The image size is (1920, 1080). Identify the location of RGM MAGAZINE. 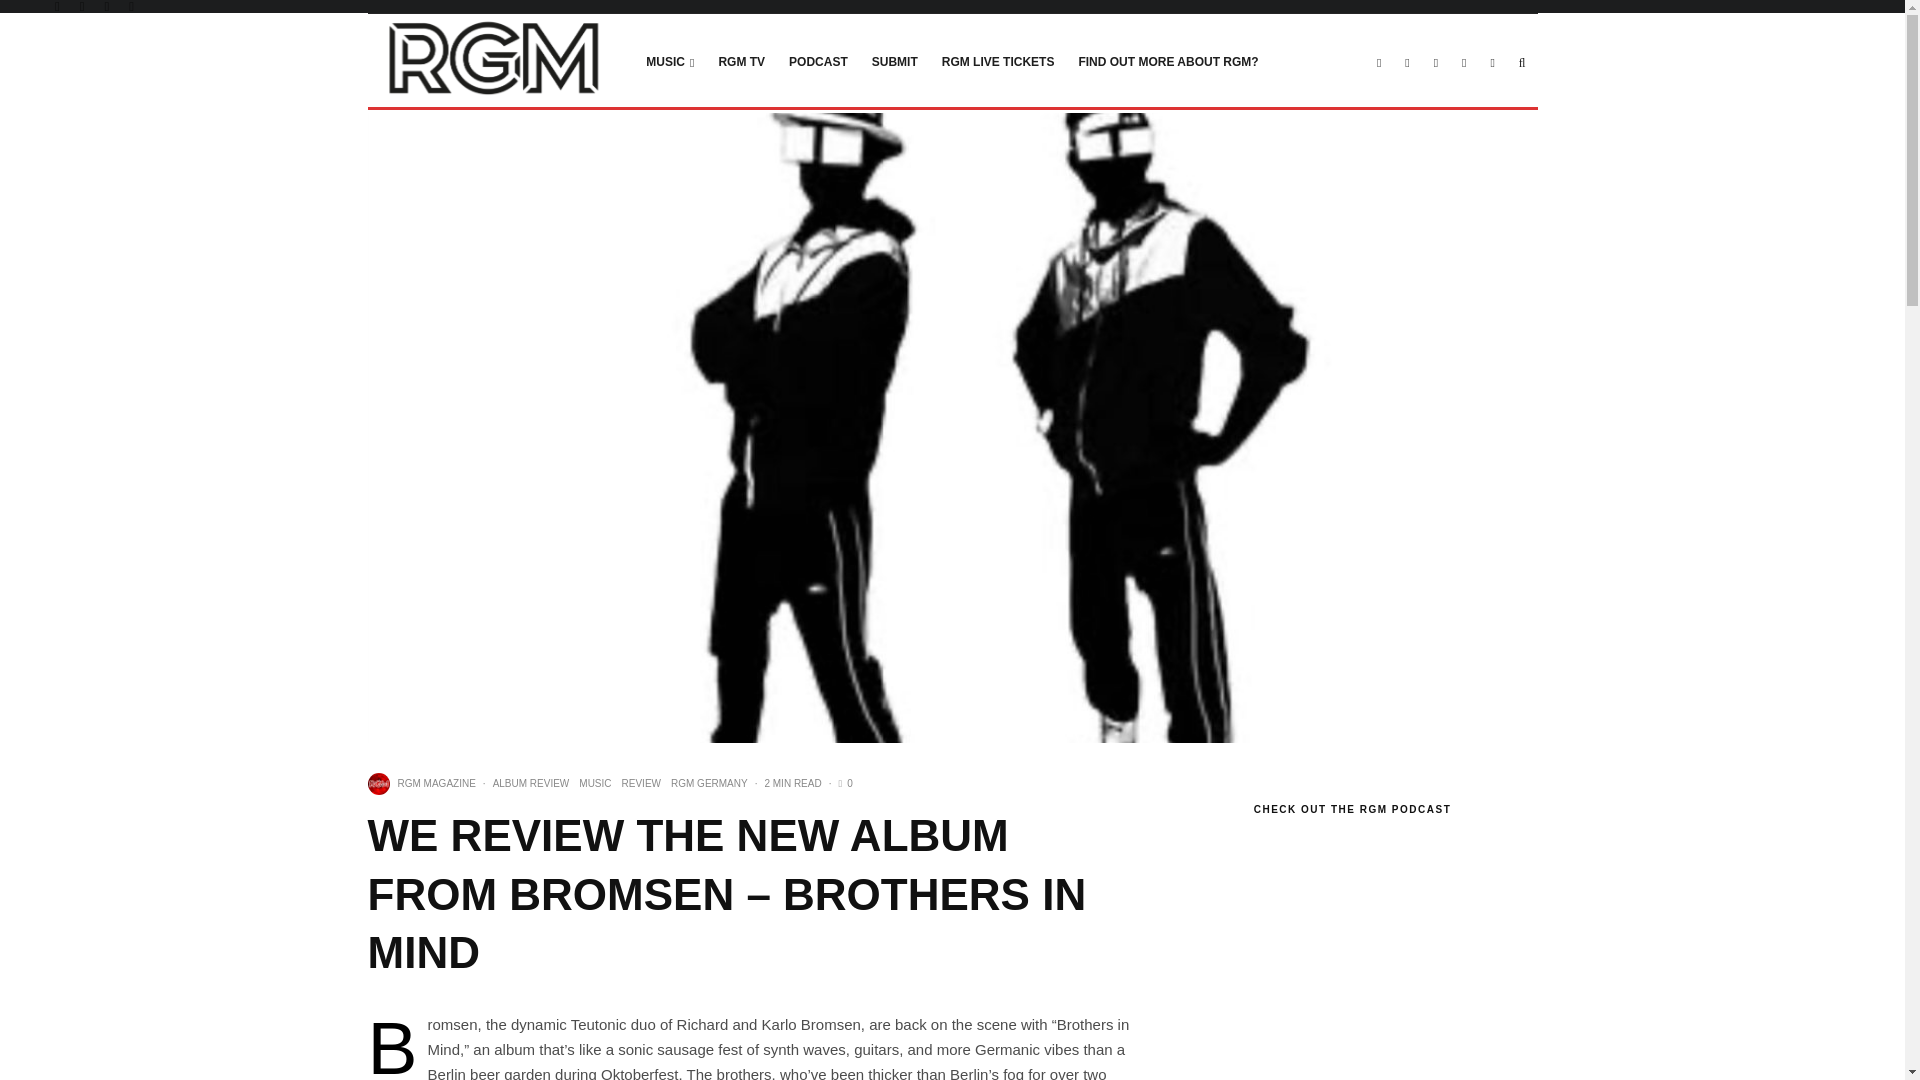
(436, 783).